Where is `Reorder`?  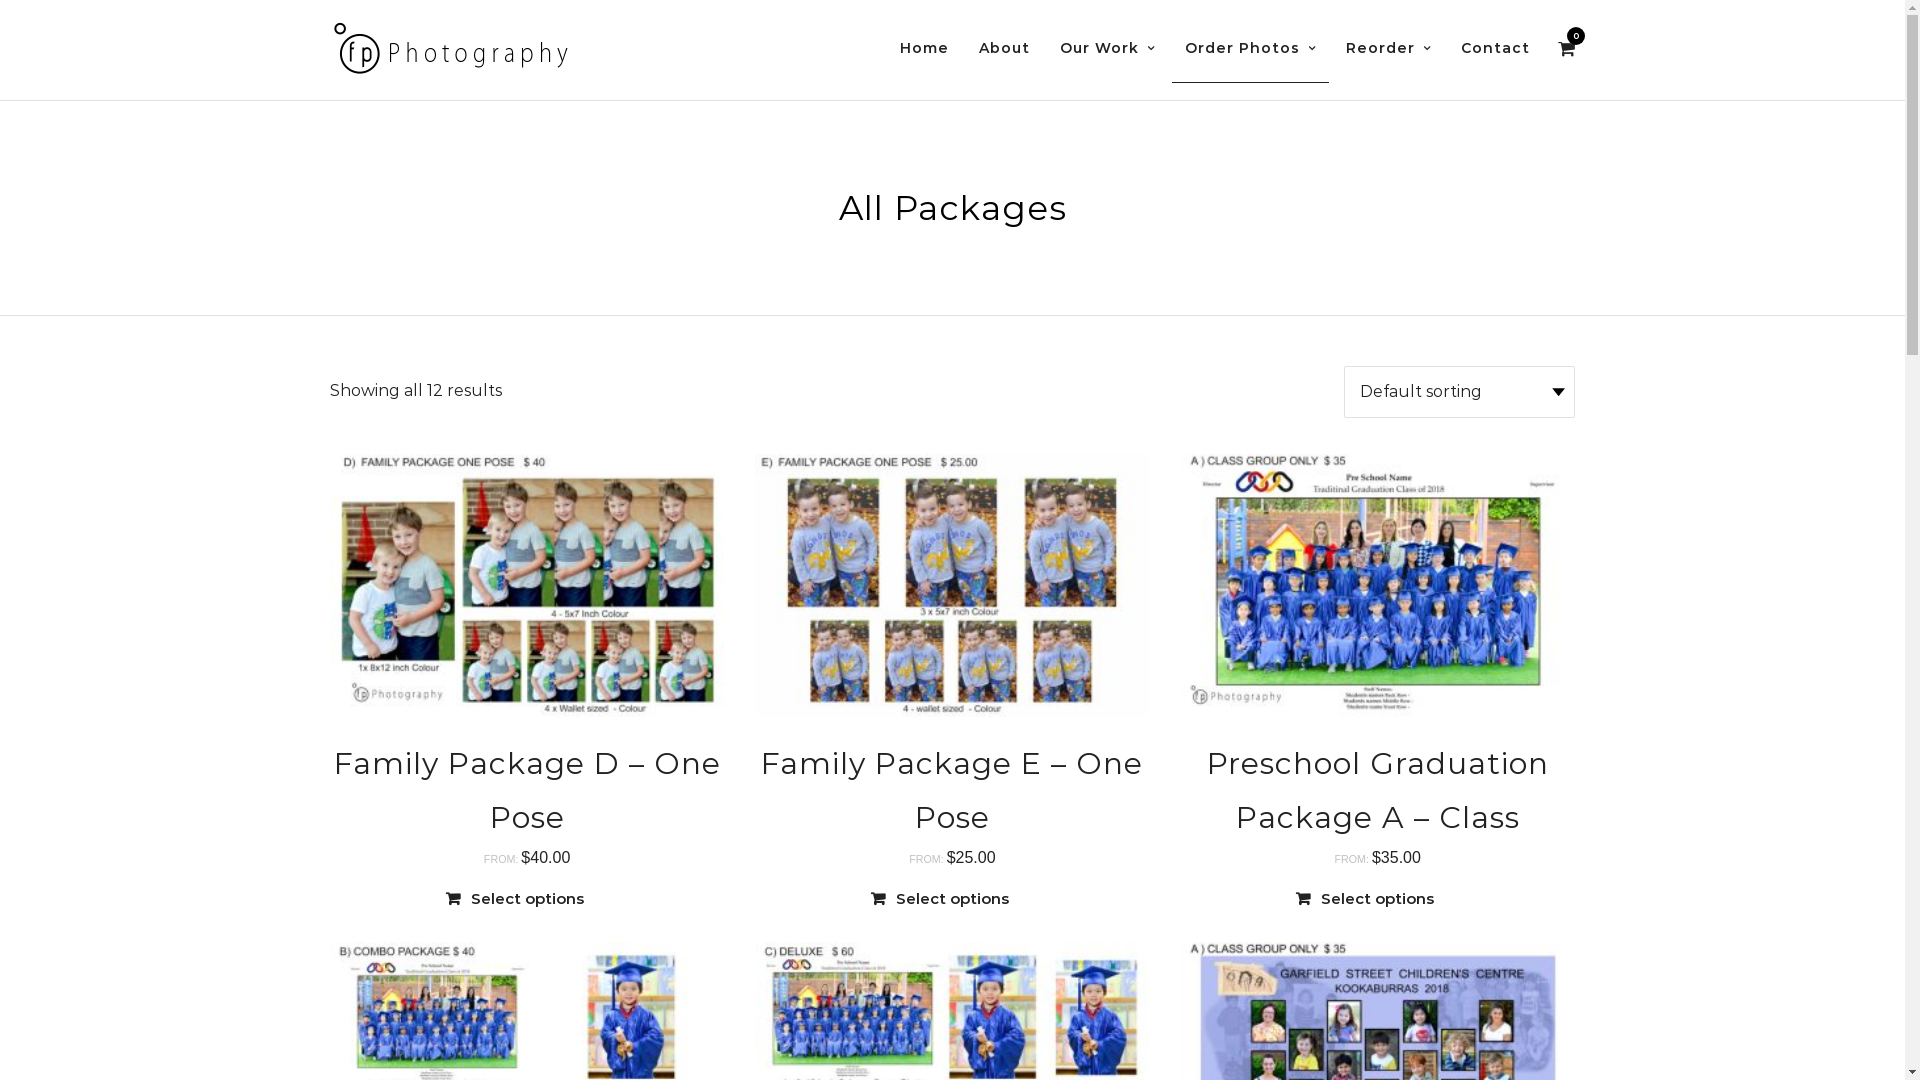 Reorder is located at coordinates (1388, 50).